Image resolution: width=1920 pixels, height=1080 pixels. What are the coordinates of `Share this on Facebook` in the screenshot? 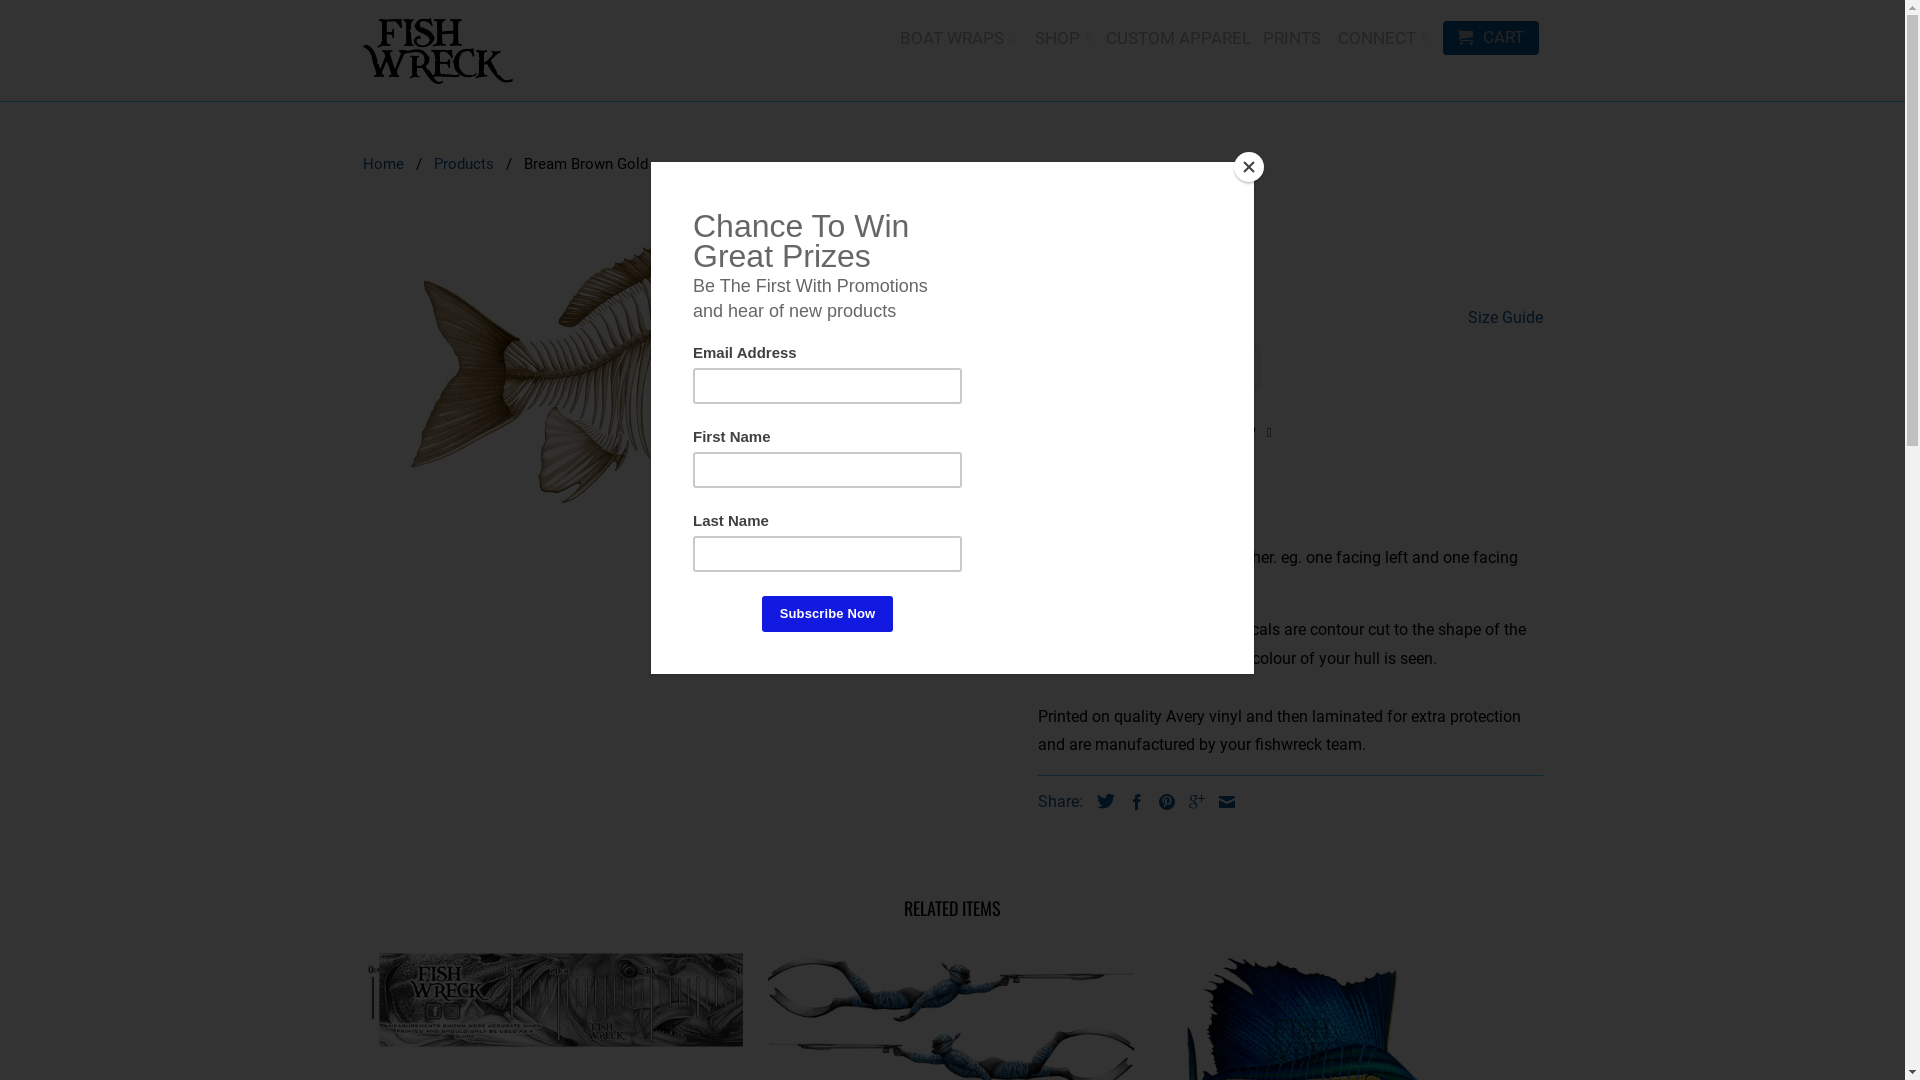 It's located at (1131, 802).